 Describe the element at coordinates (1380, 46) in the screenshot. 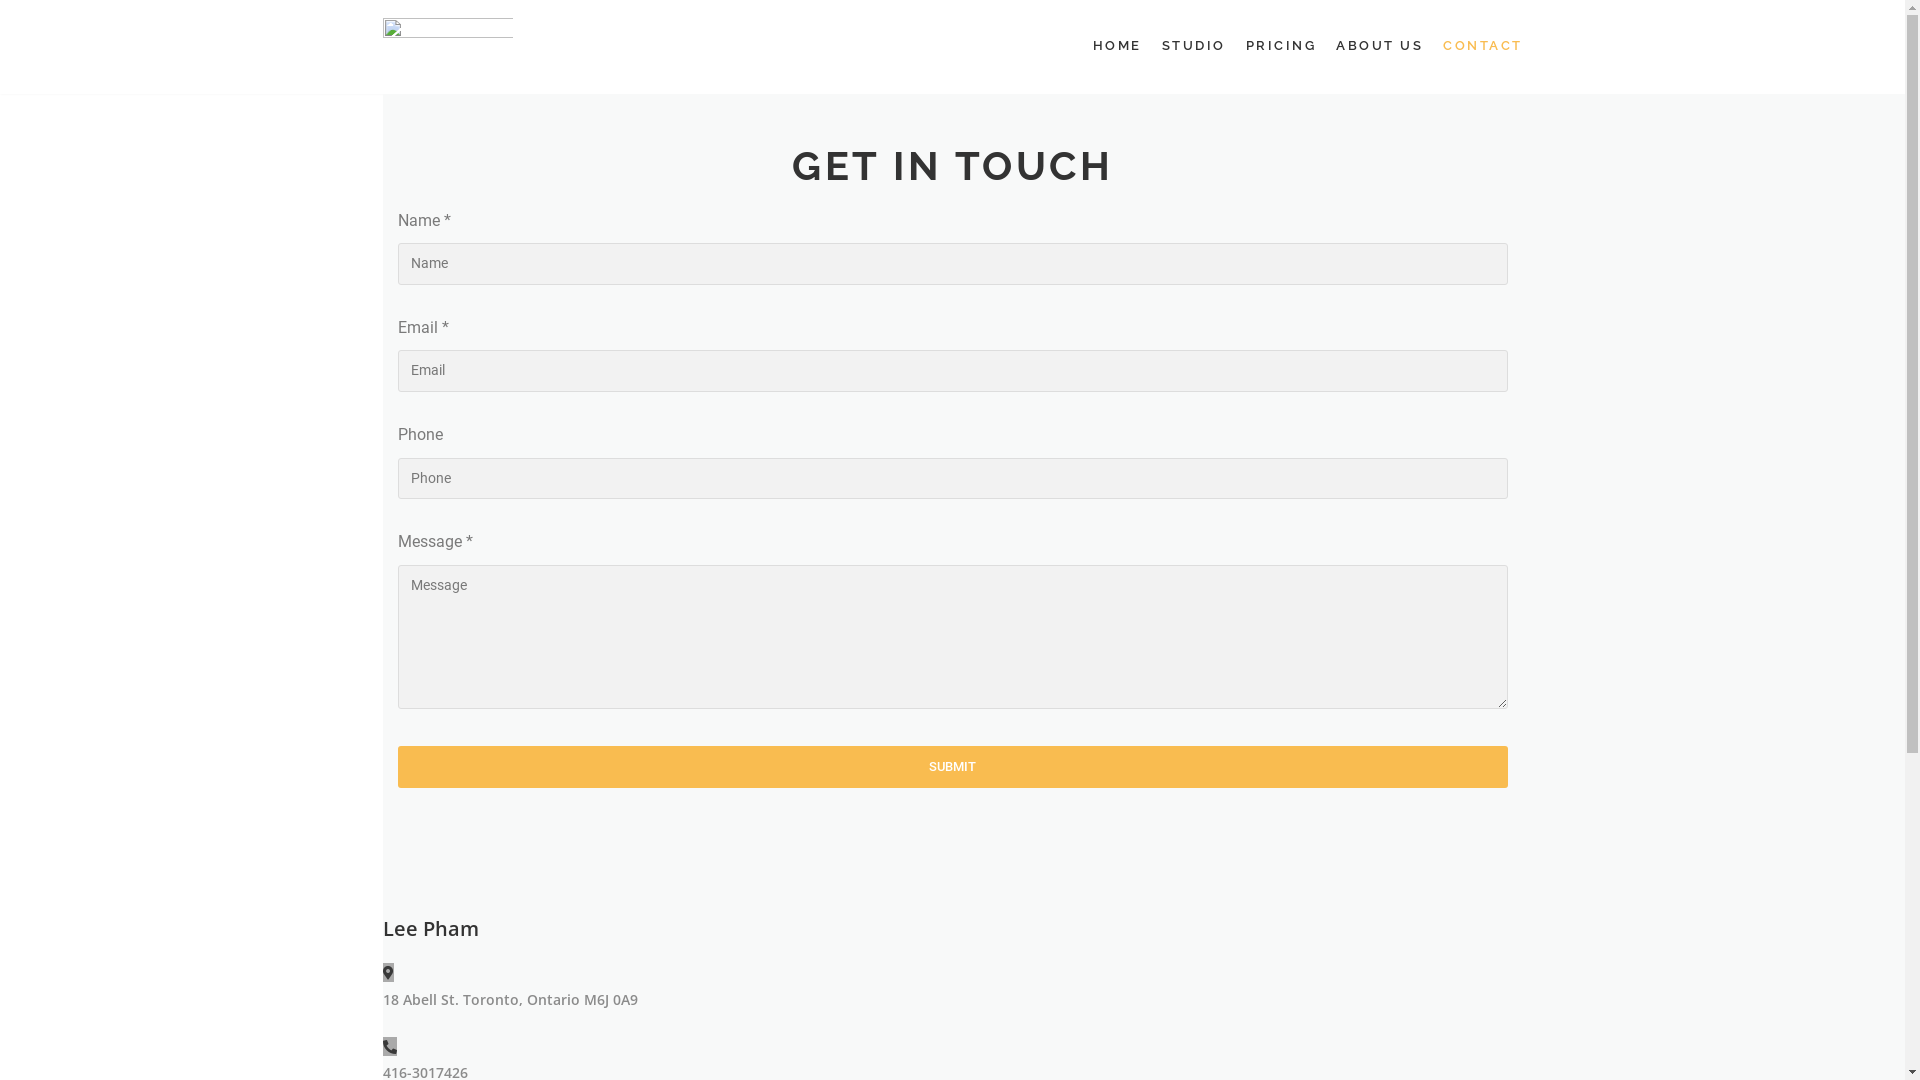

I see `ABOUT US` at that location.